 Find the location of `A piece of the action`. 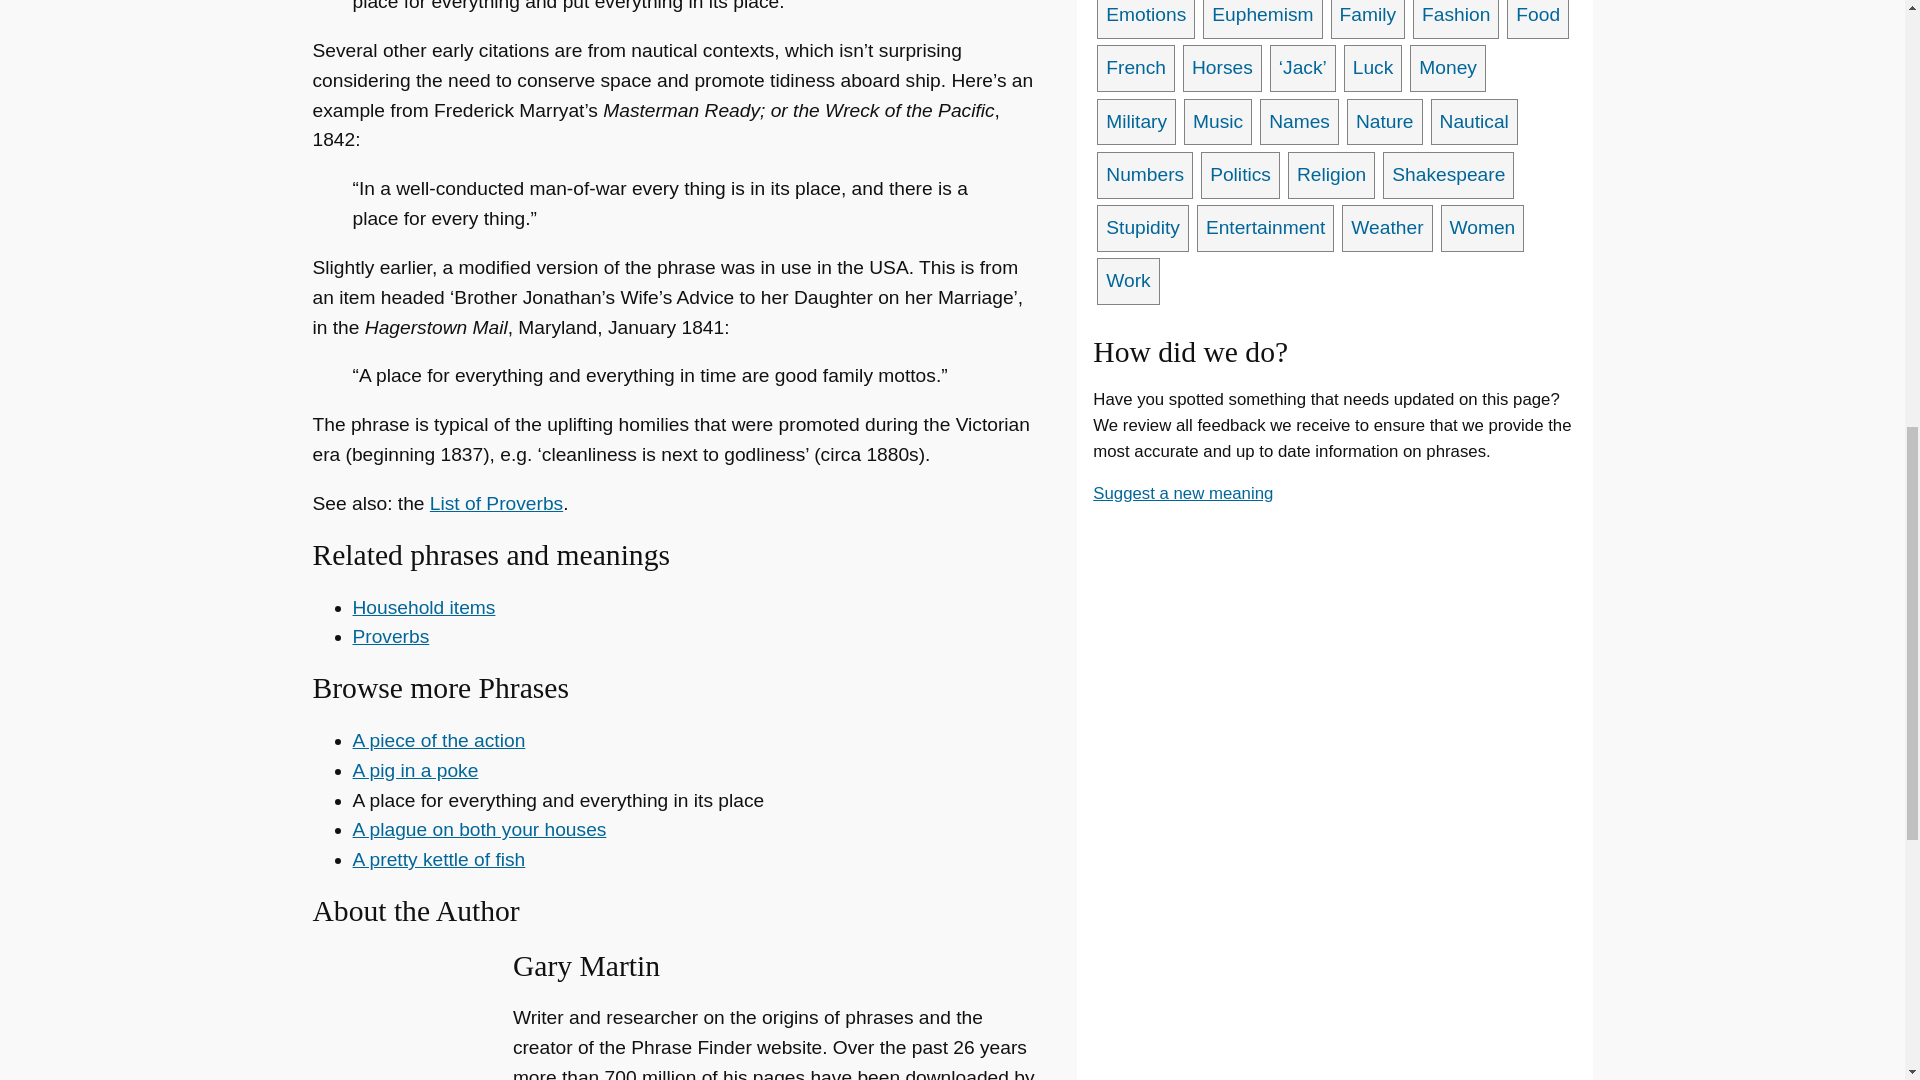

A piece of the action is located at coordinates (438, 740).